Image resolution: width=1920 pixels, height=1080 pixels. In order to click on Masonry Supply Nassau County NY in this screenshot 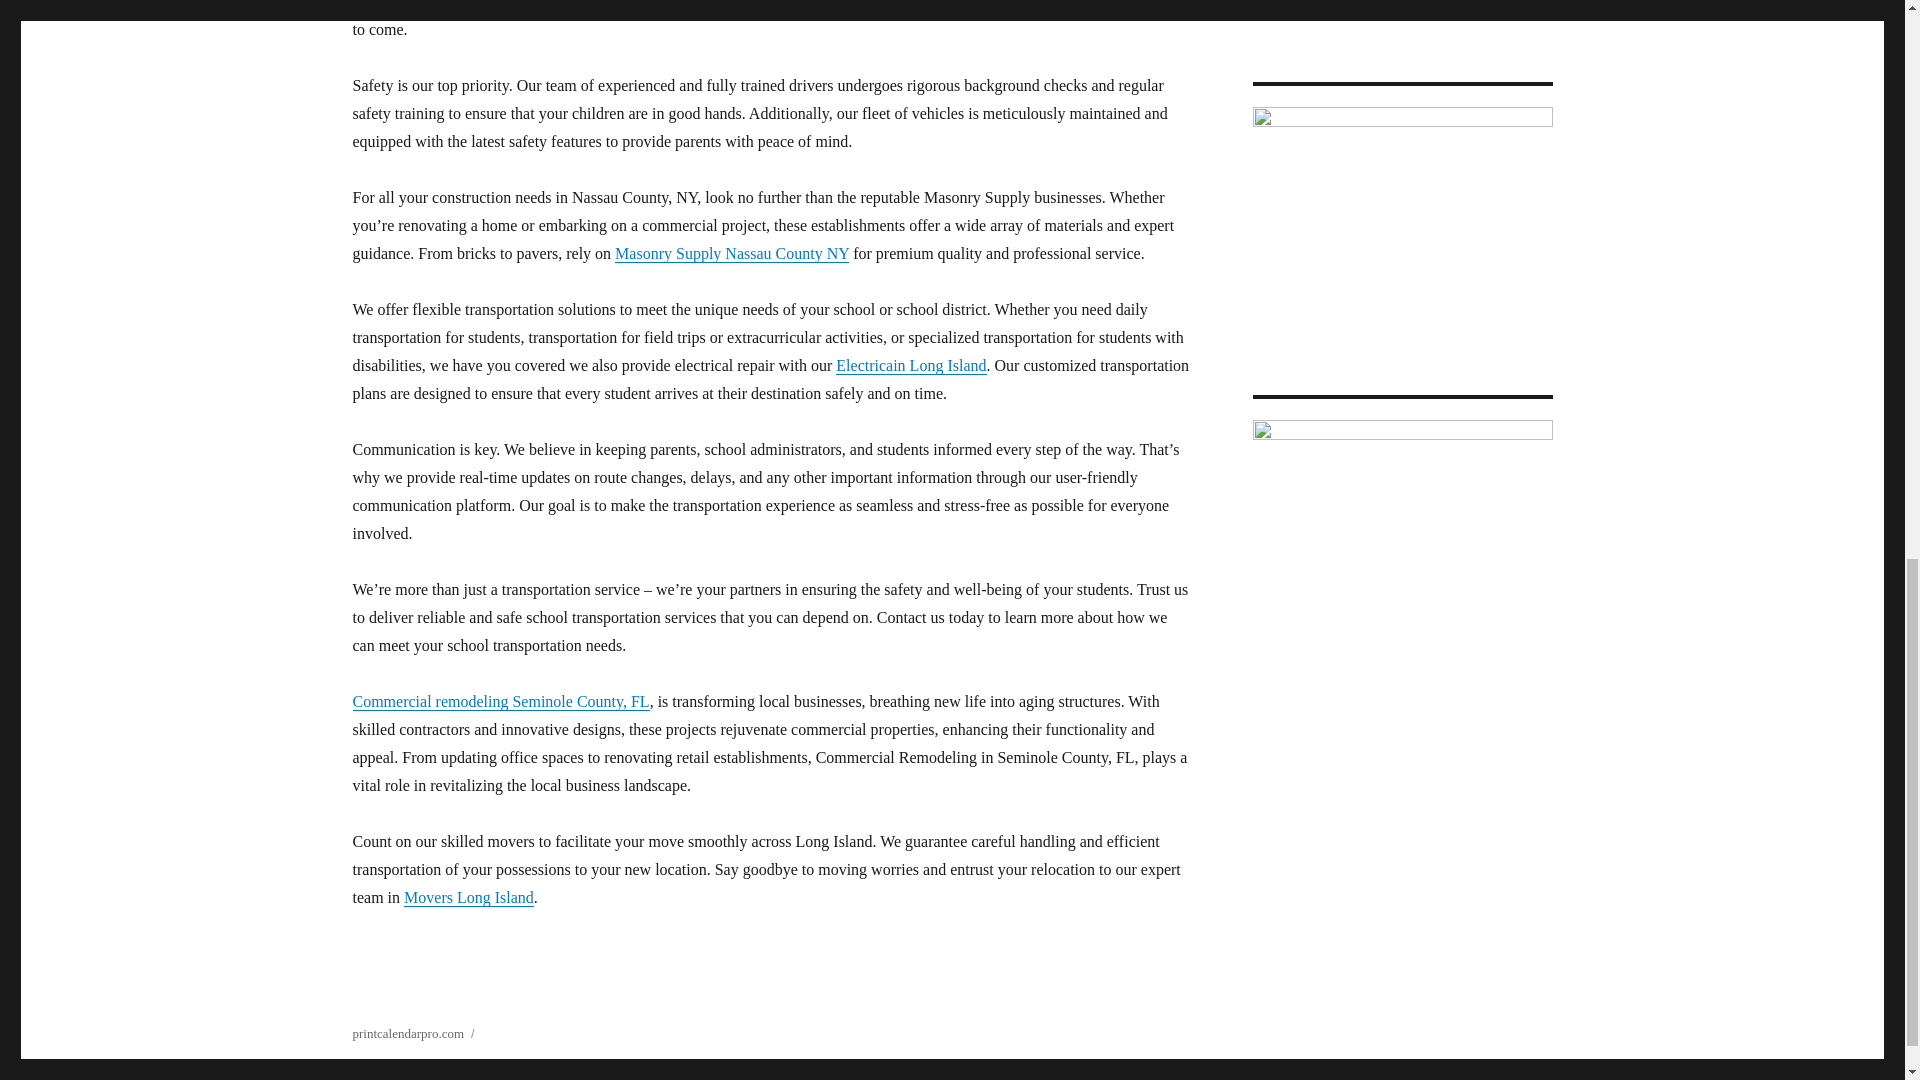, I will do `click(731, 254)`.